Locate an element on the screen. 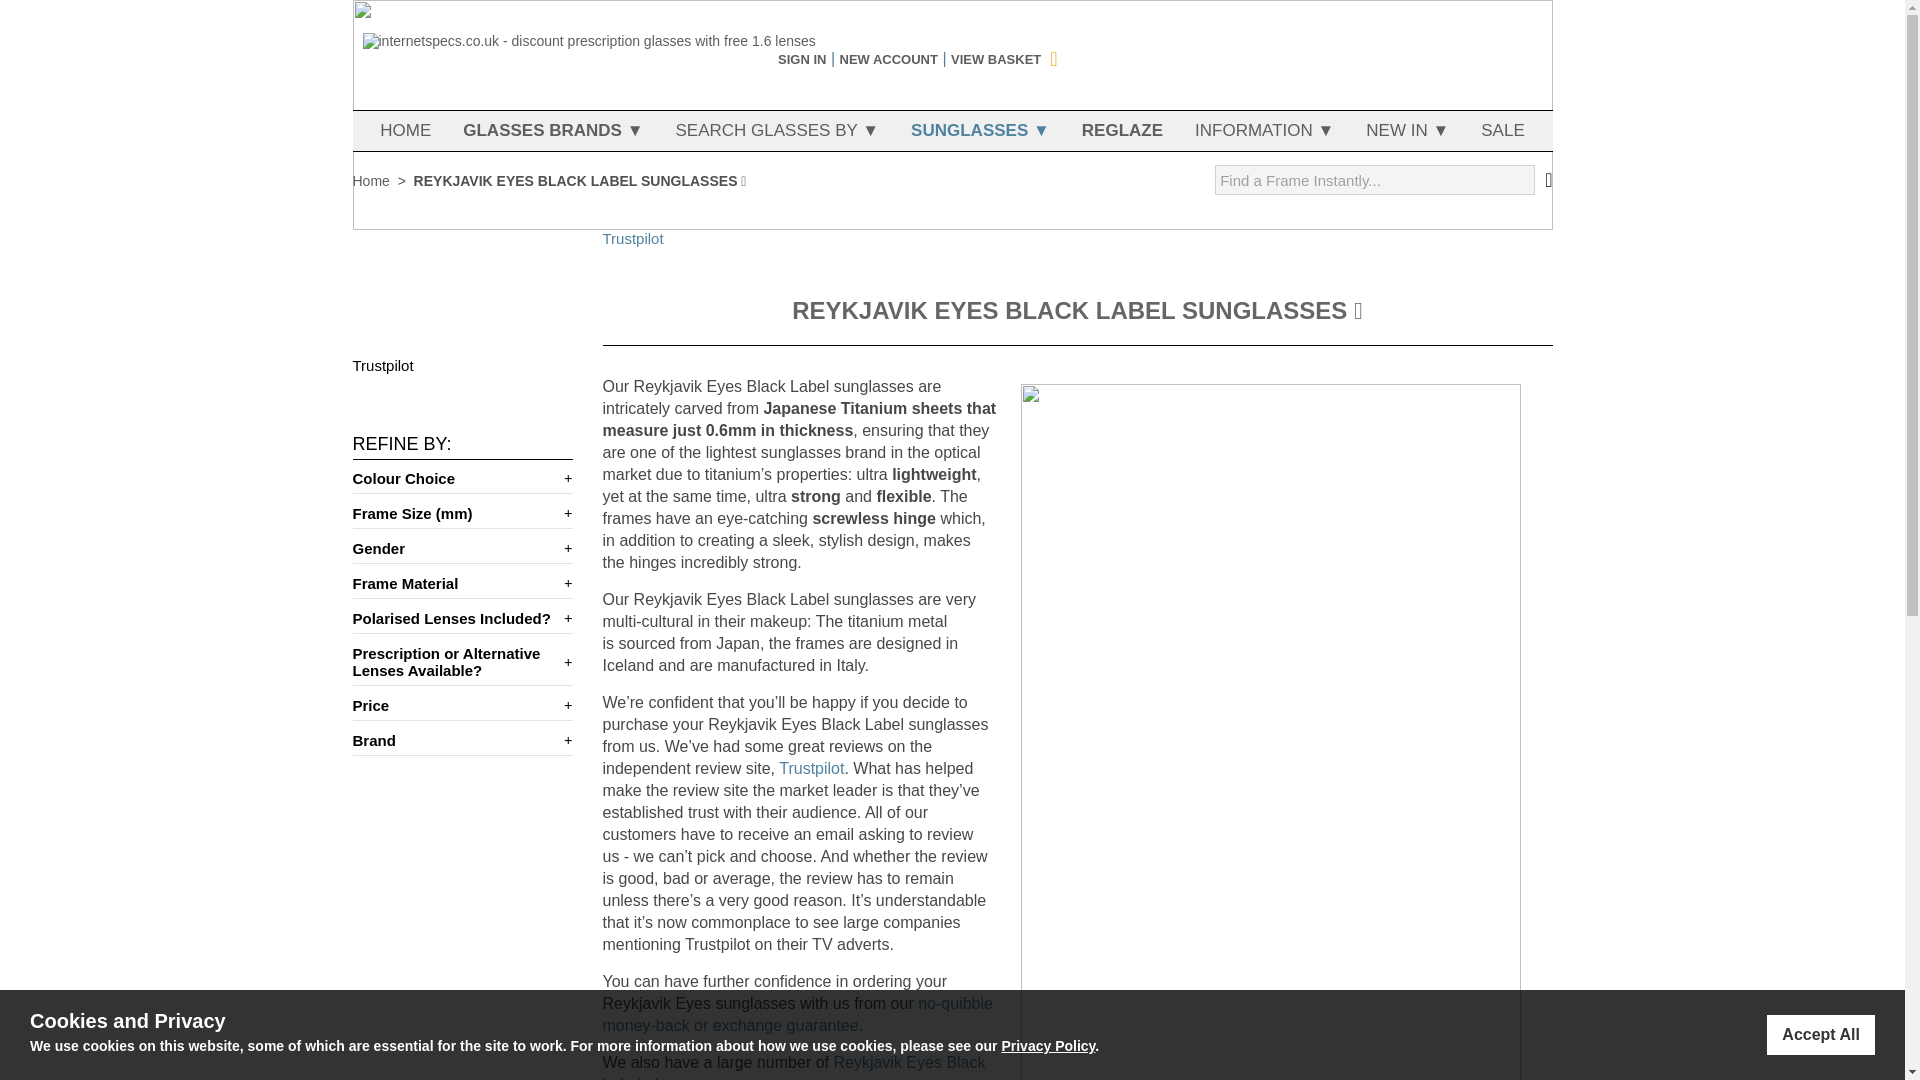  Trustpilot is located at coordinates (632, 238).